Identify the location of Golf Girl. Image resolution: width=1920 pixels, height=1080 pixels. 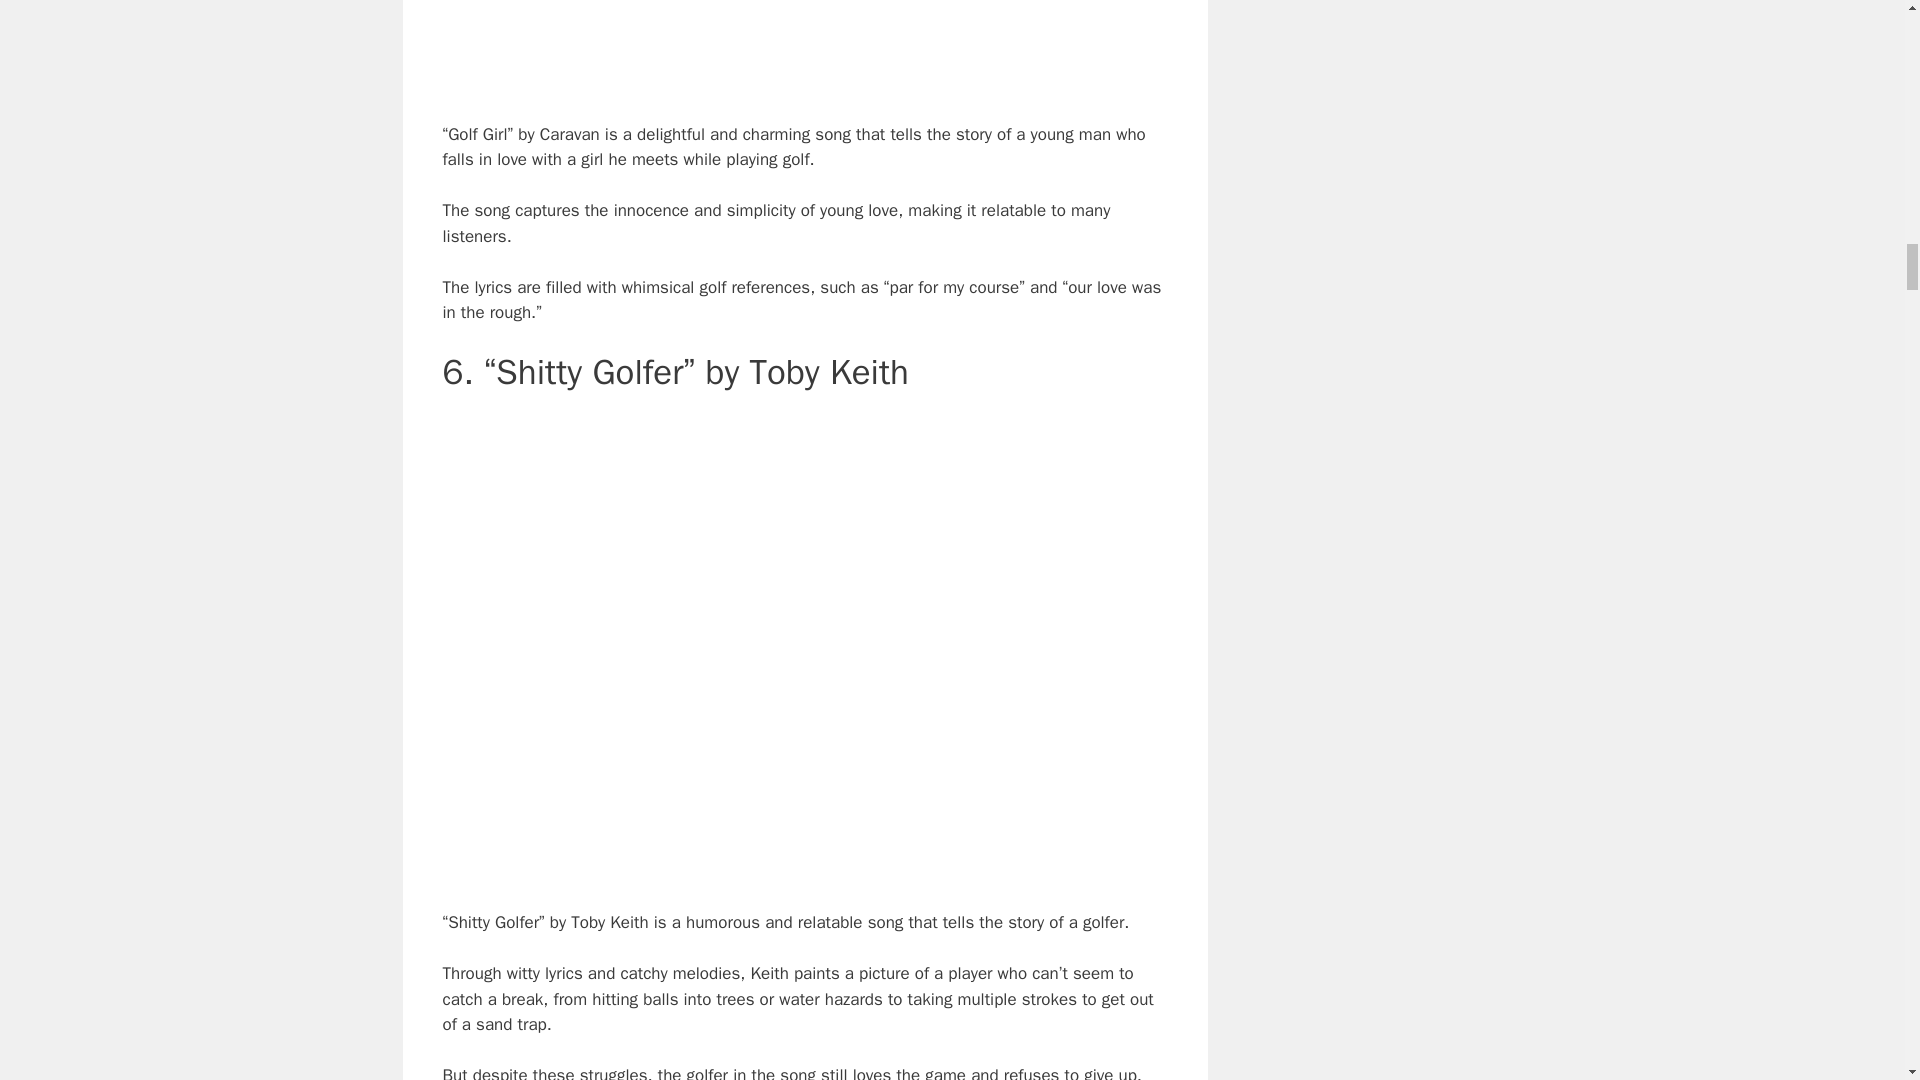
(804, 44).